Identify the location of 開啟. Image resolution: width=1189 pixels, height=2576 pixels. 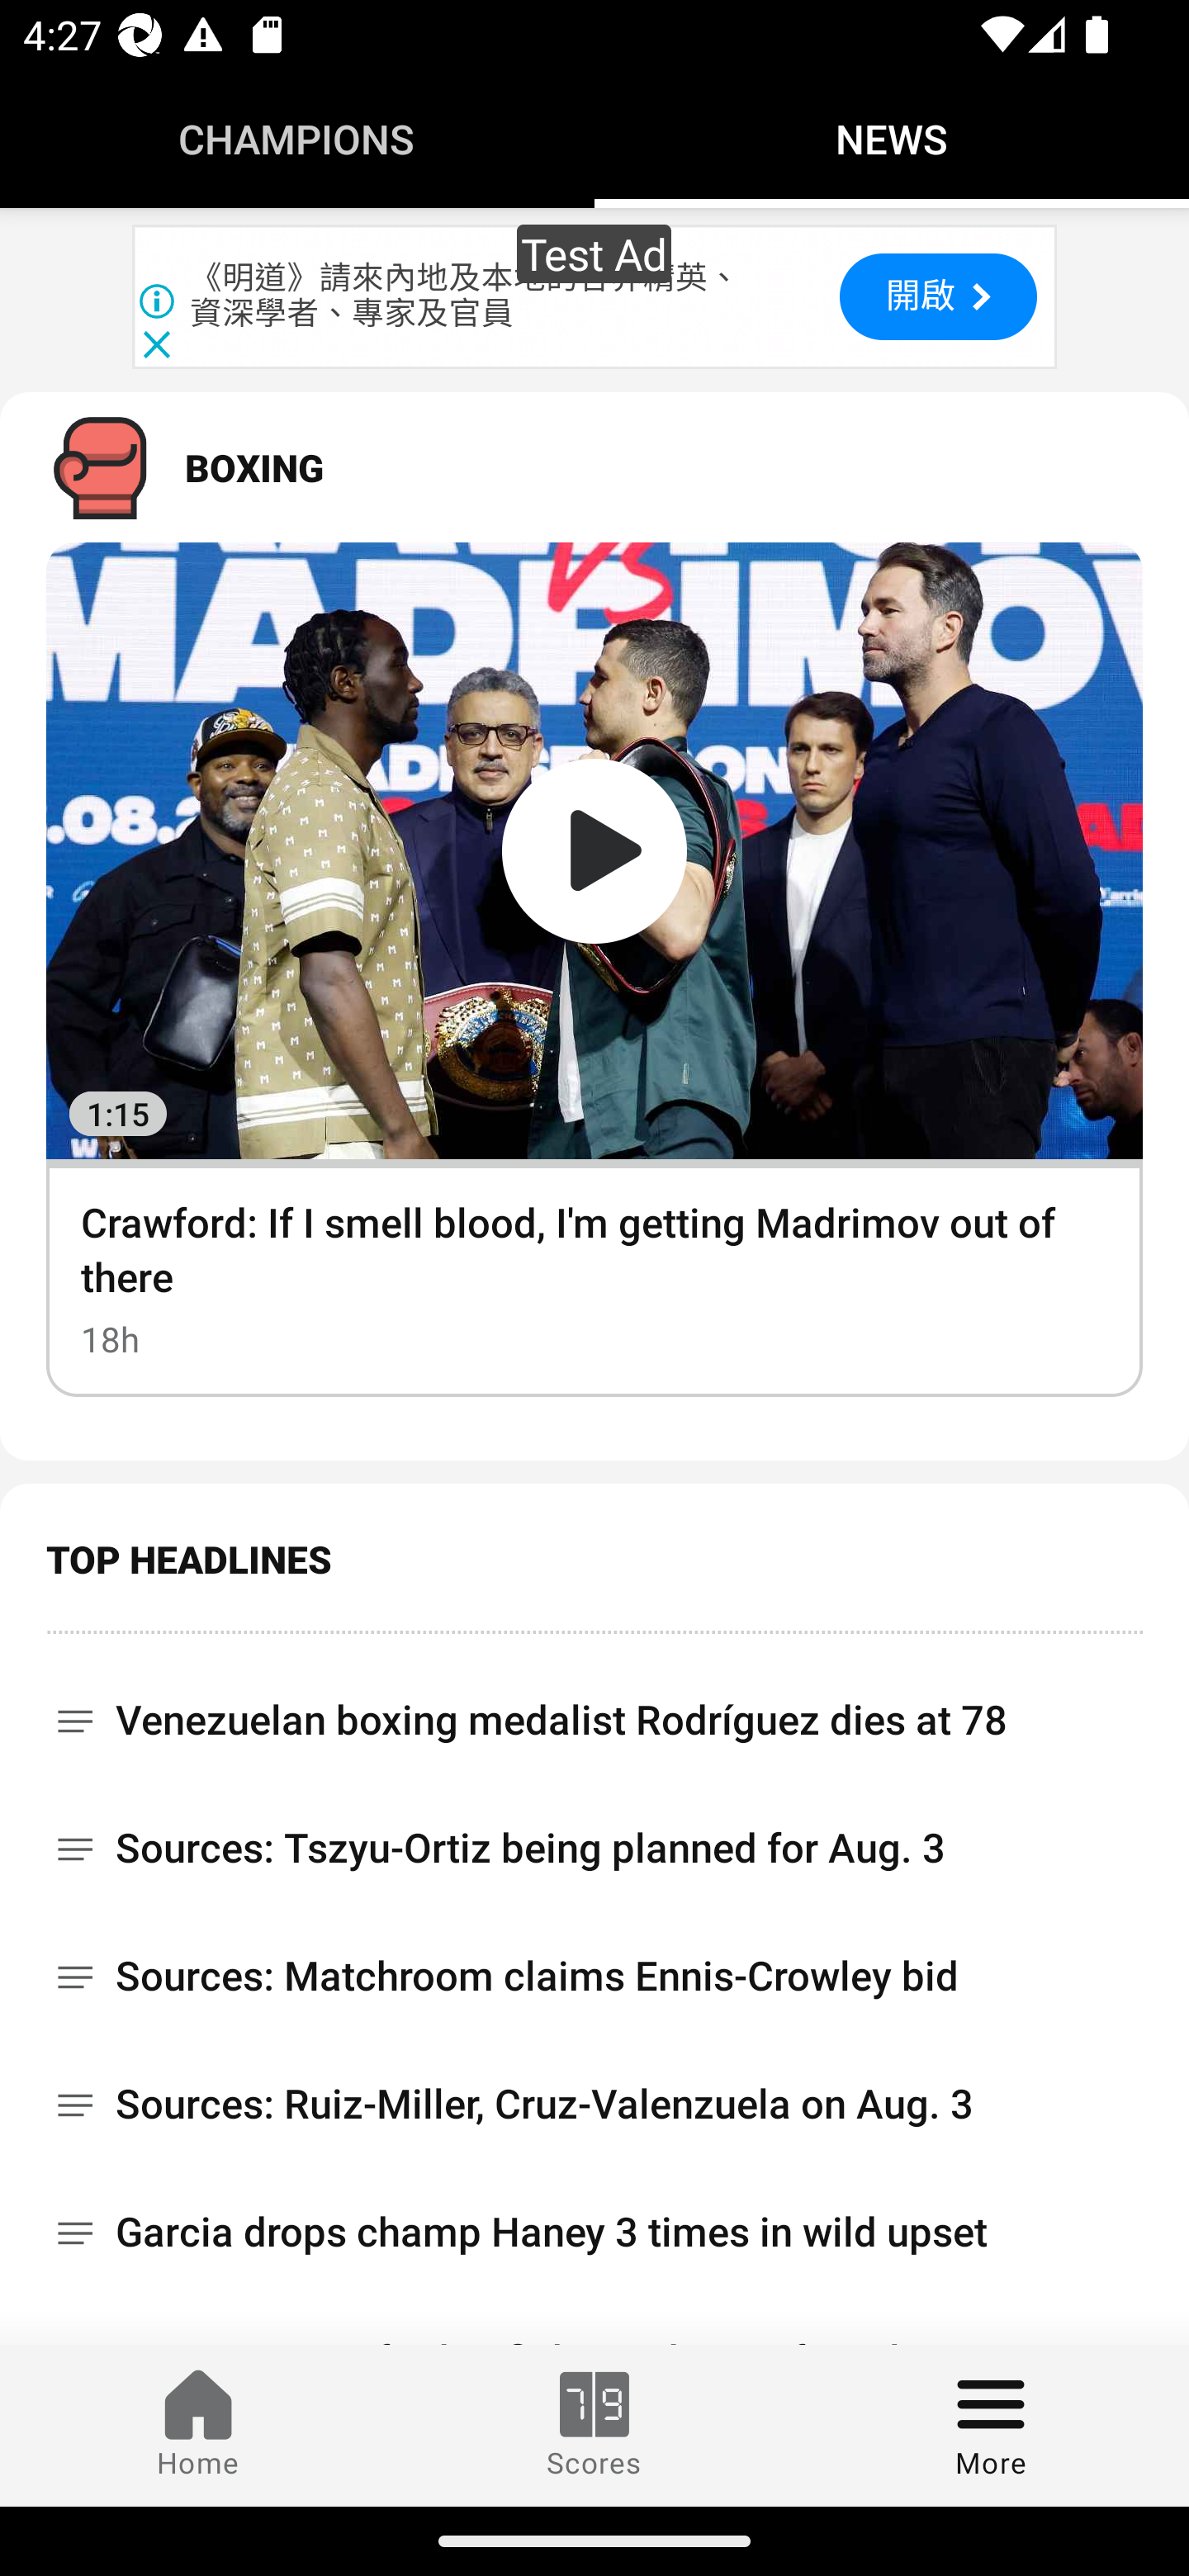
(938, 296).